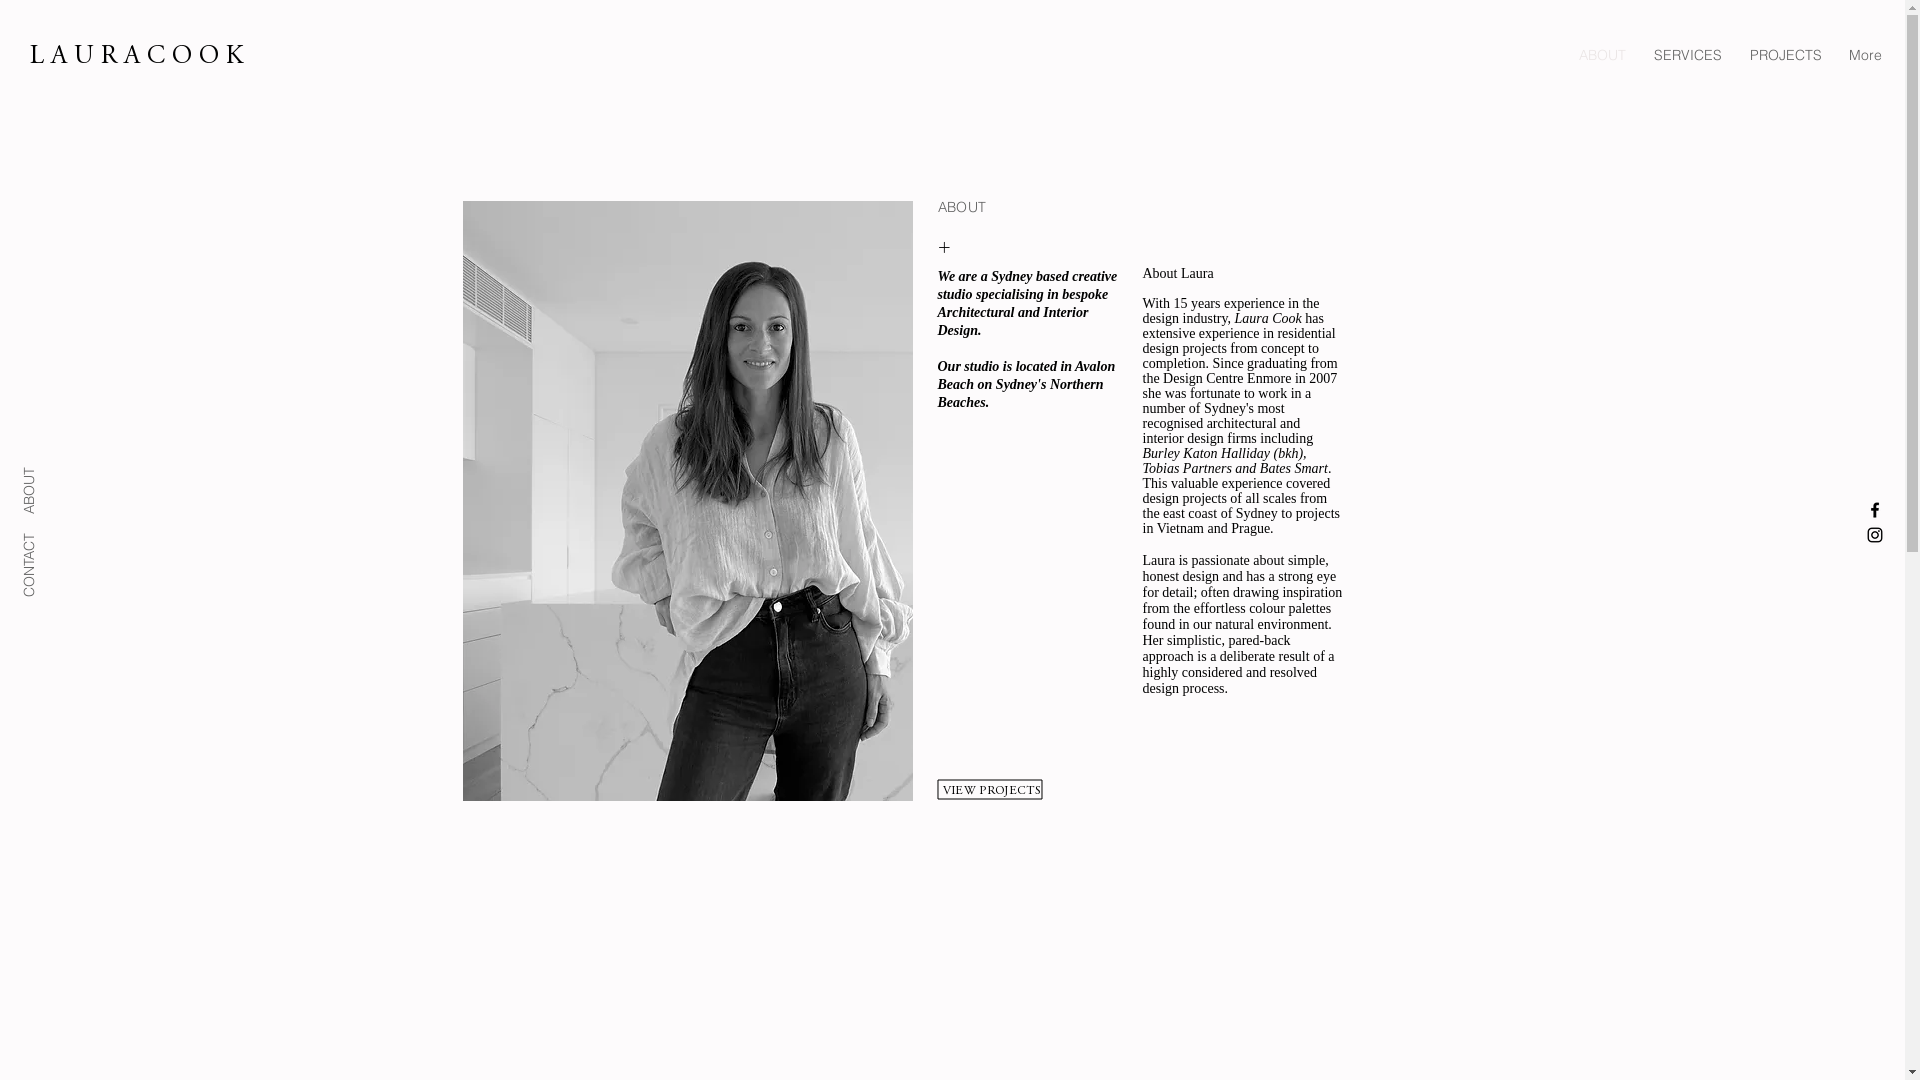 This screenshot has width=1920, height=1080. I want to click on Avalon Beach, so click(1027, 374).